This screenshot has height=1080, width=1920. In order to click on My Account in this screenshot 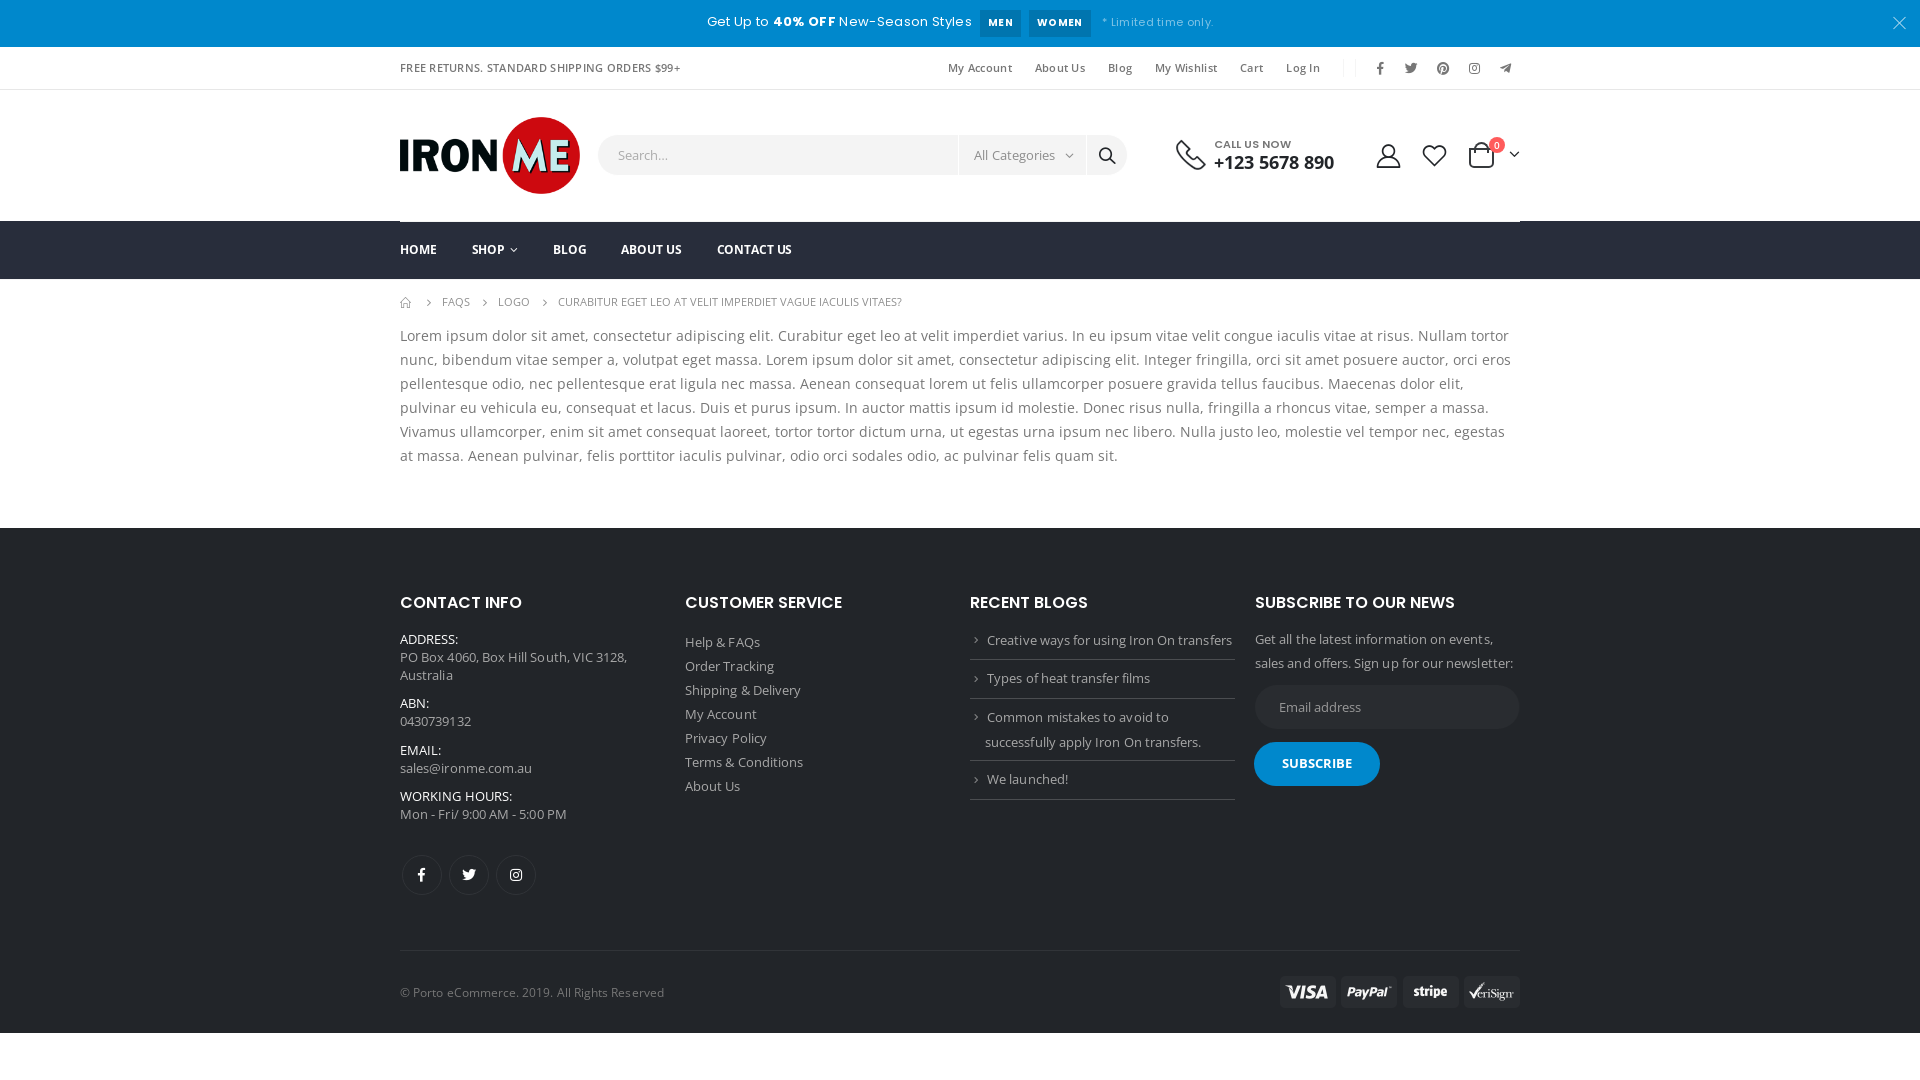, I will do `click(721, 714)`.